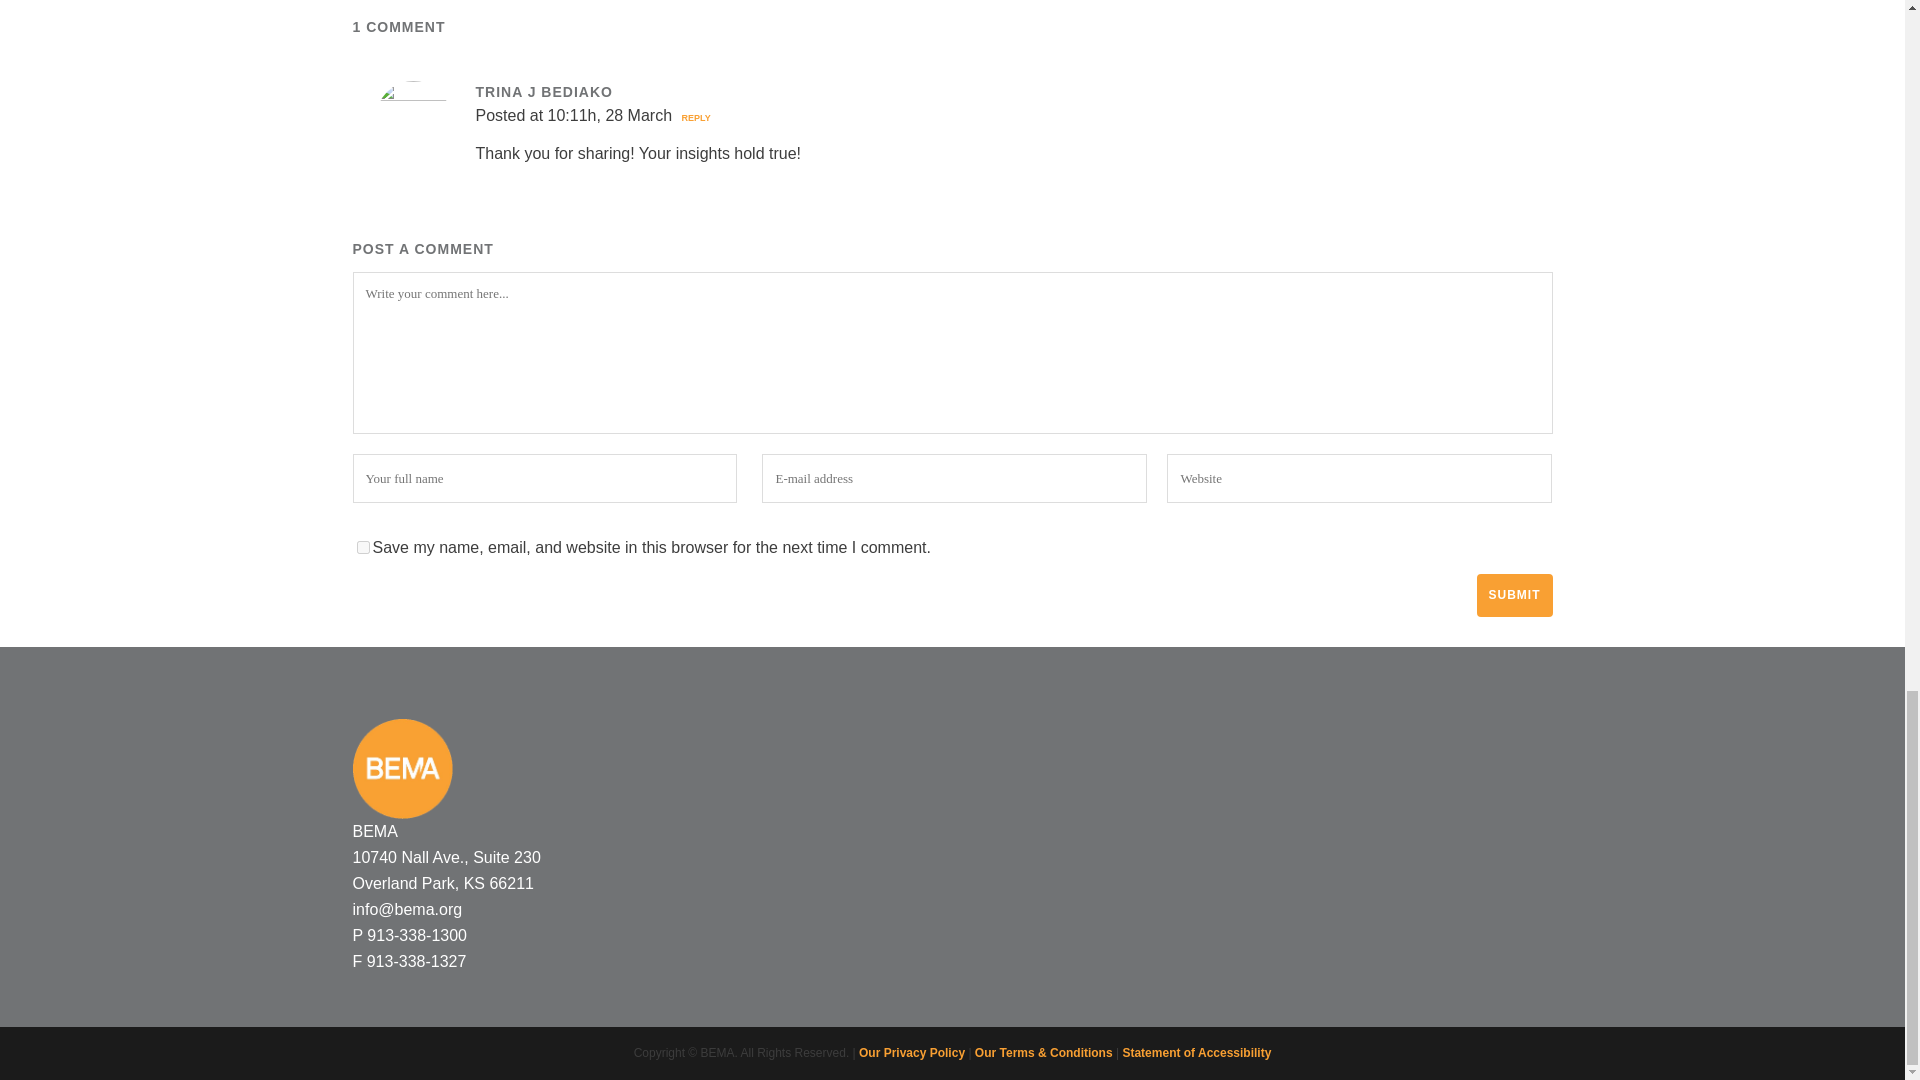  What do you see at coordinates (362, 548) in the screenshot?
I see `yes` at bounding box center [362, 548].